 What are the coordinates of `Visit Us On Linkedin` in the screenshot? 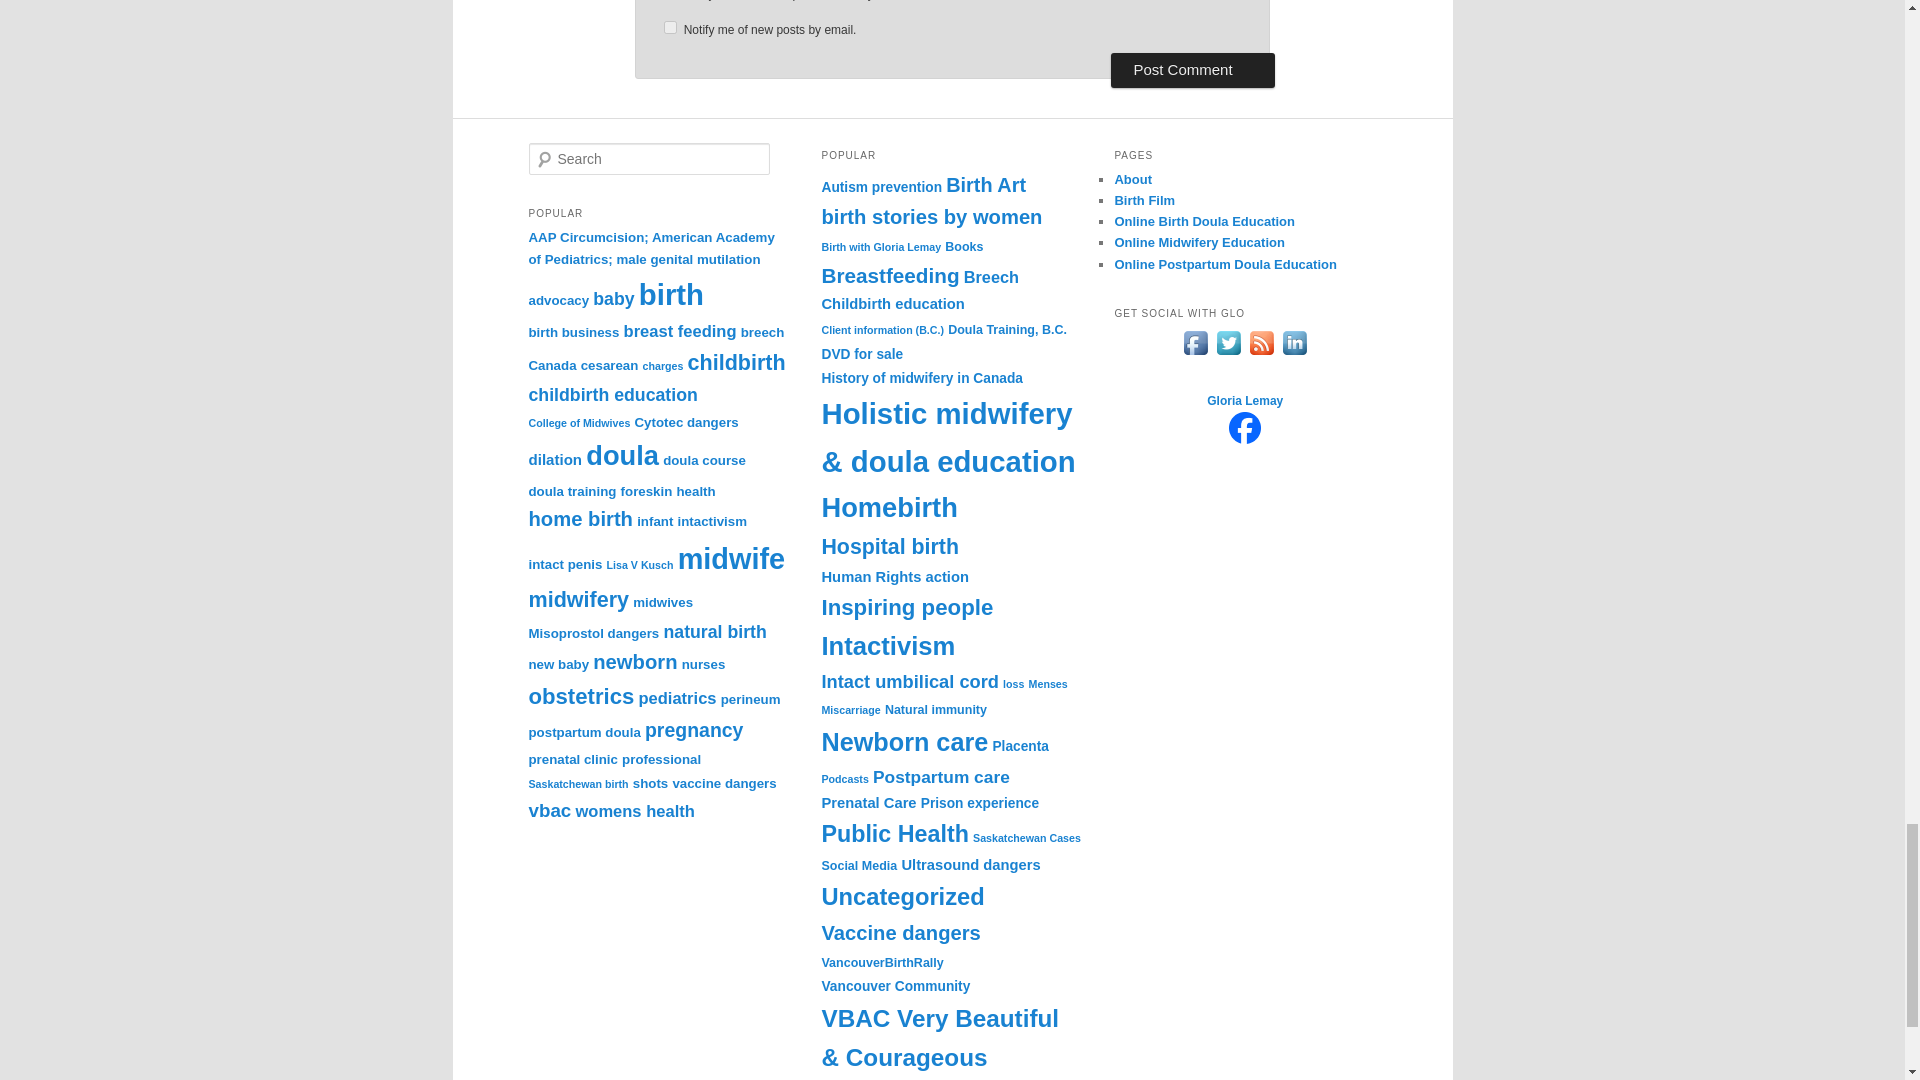 It's located at (1294, 354).